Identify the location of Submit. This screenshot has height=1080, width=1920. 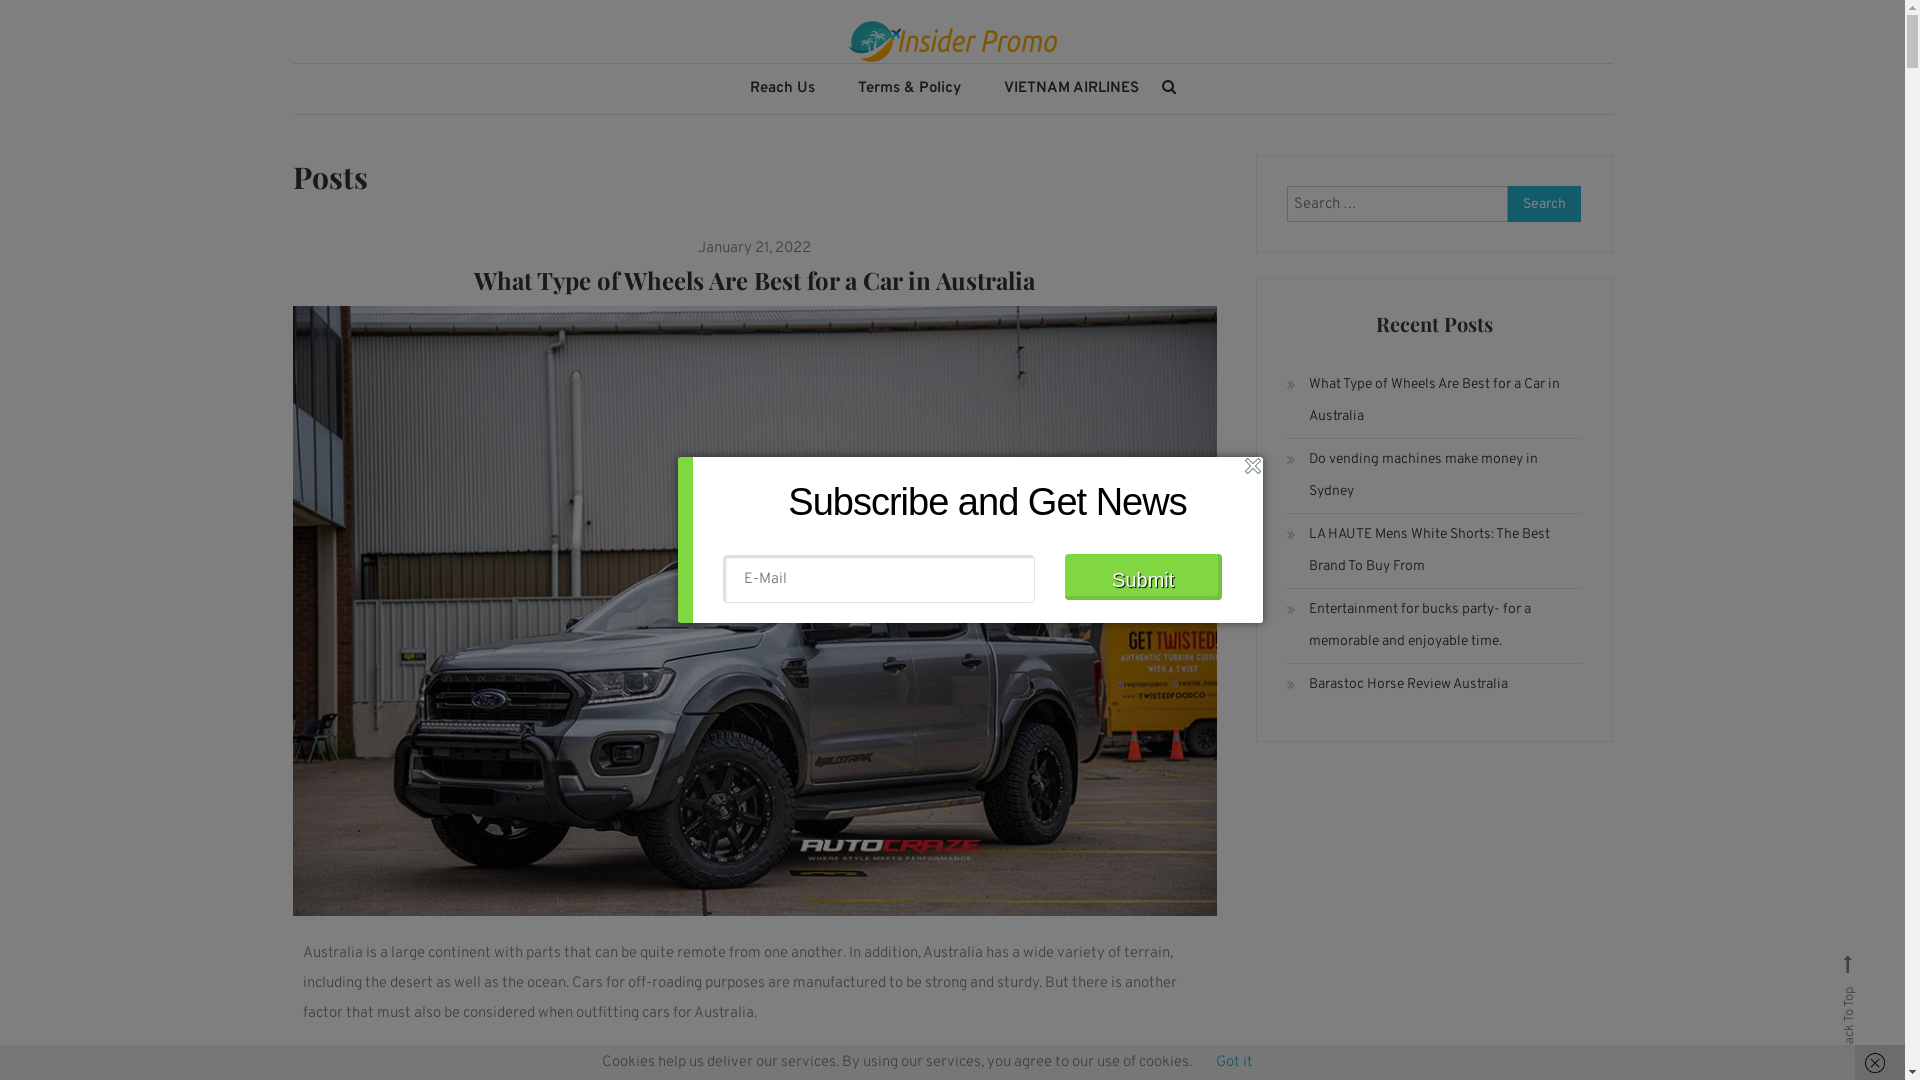
(1142, 577).